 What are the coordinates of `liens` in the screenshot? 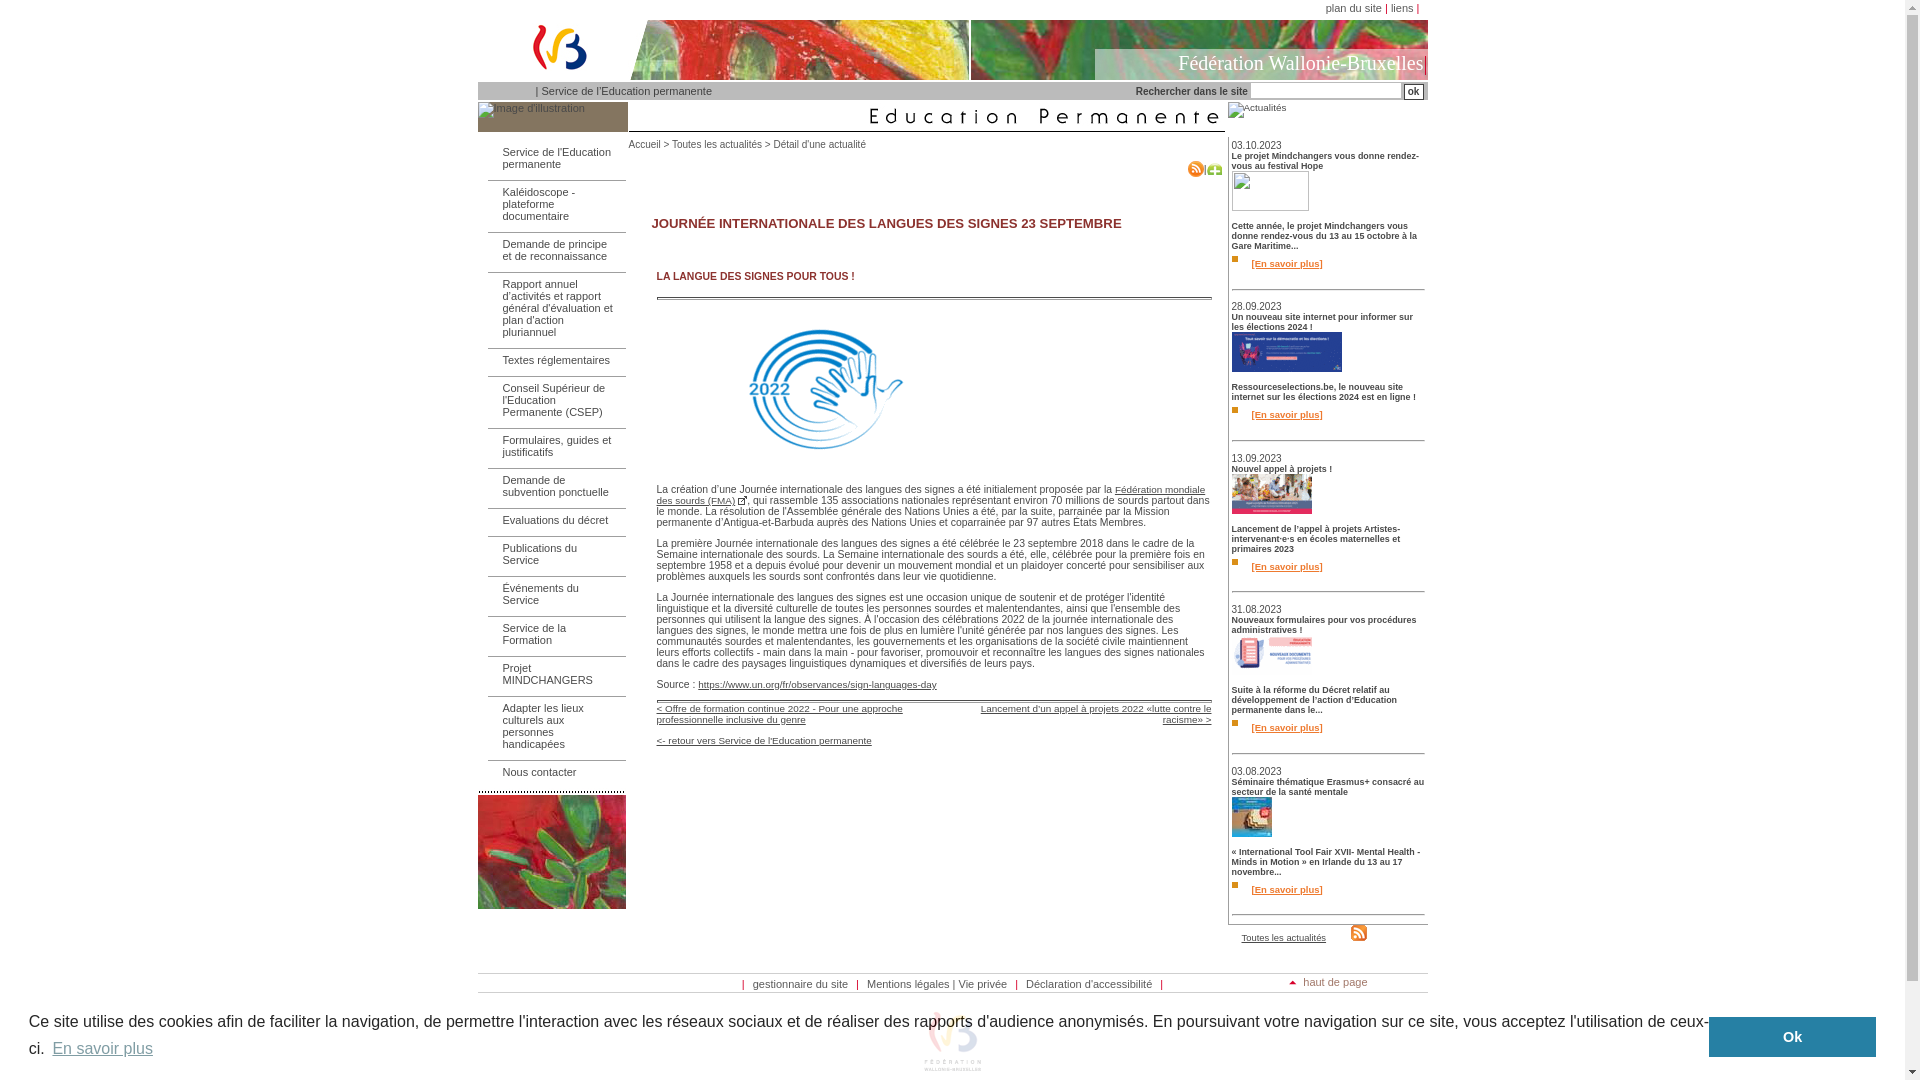 It's located at (1402, 8).